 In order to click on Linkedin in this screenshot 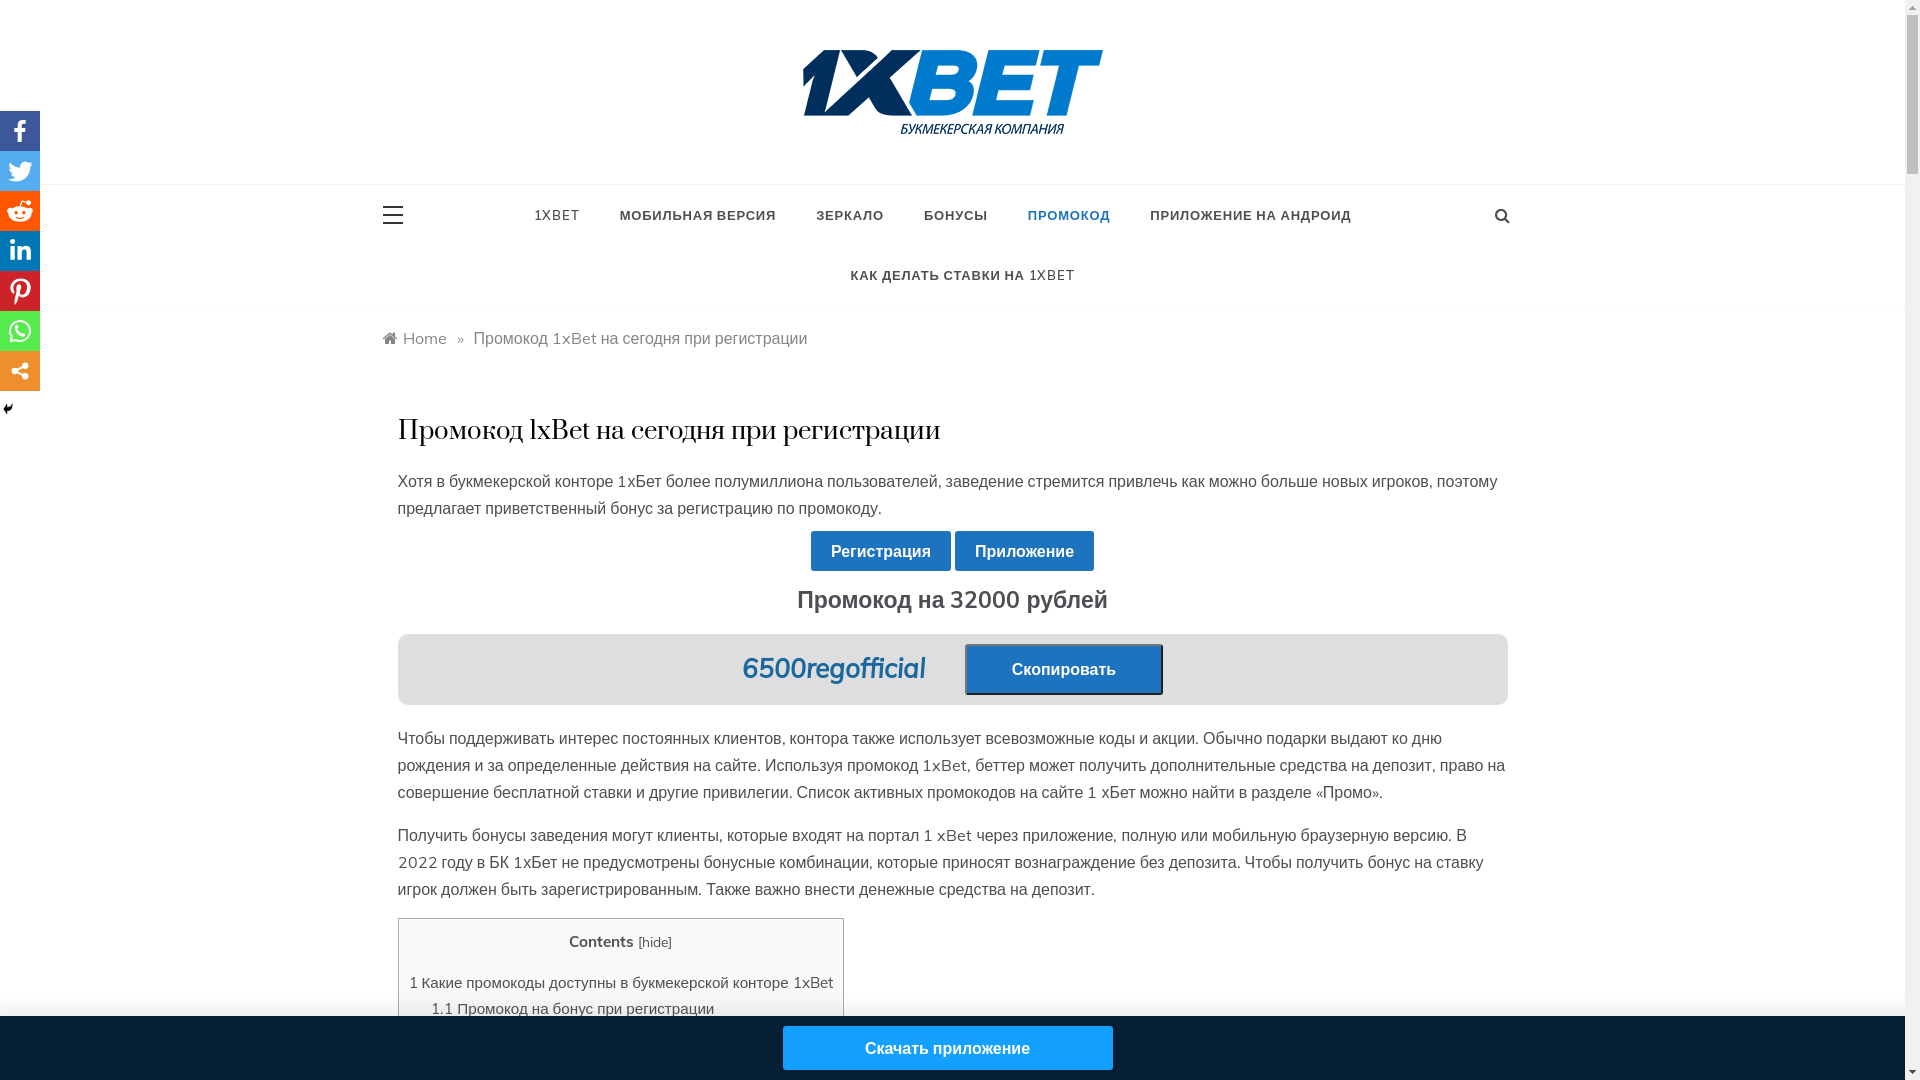, I will do `click(20, 251)`.